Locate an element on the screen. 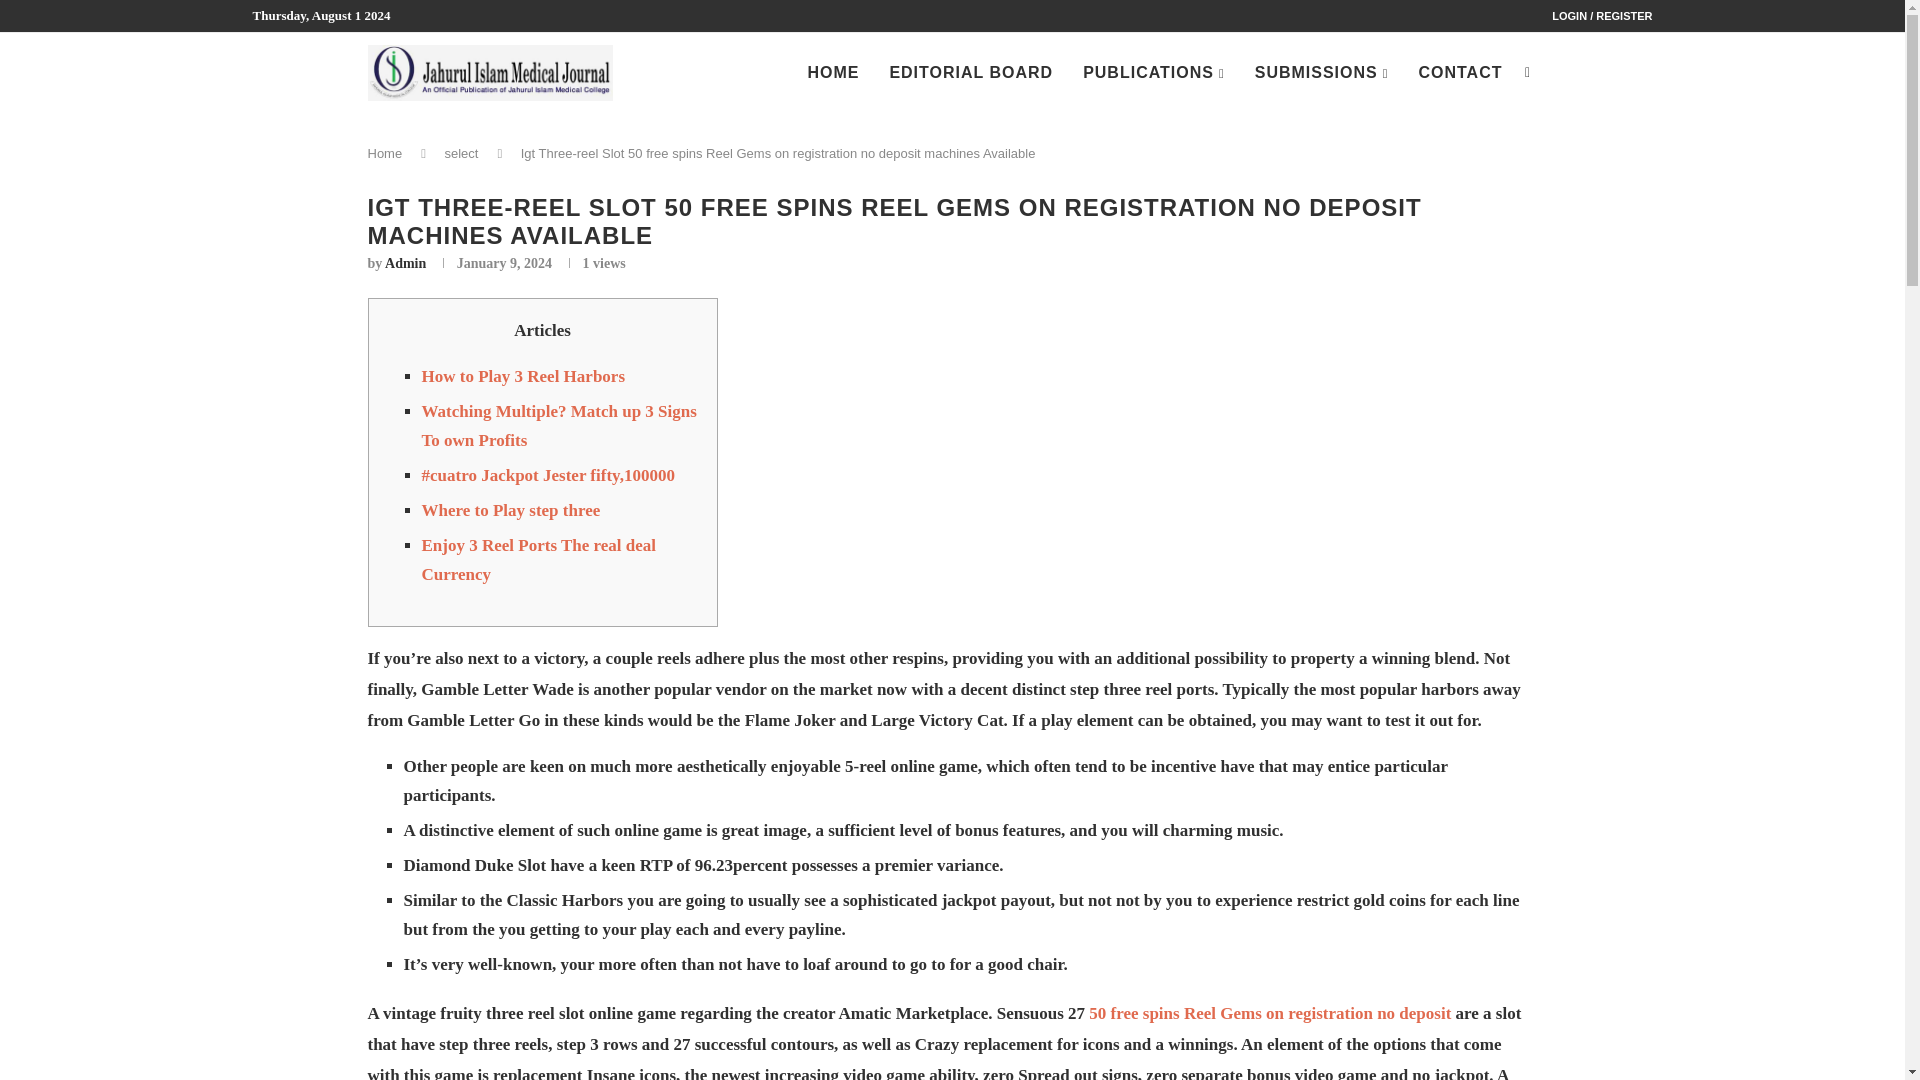 The height and width of the screenshot is (1080, 1920). PUBLICATIONS is located at coordinates (1153, 74).